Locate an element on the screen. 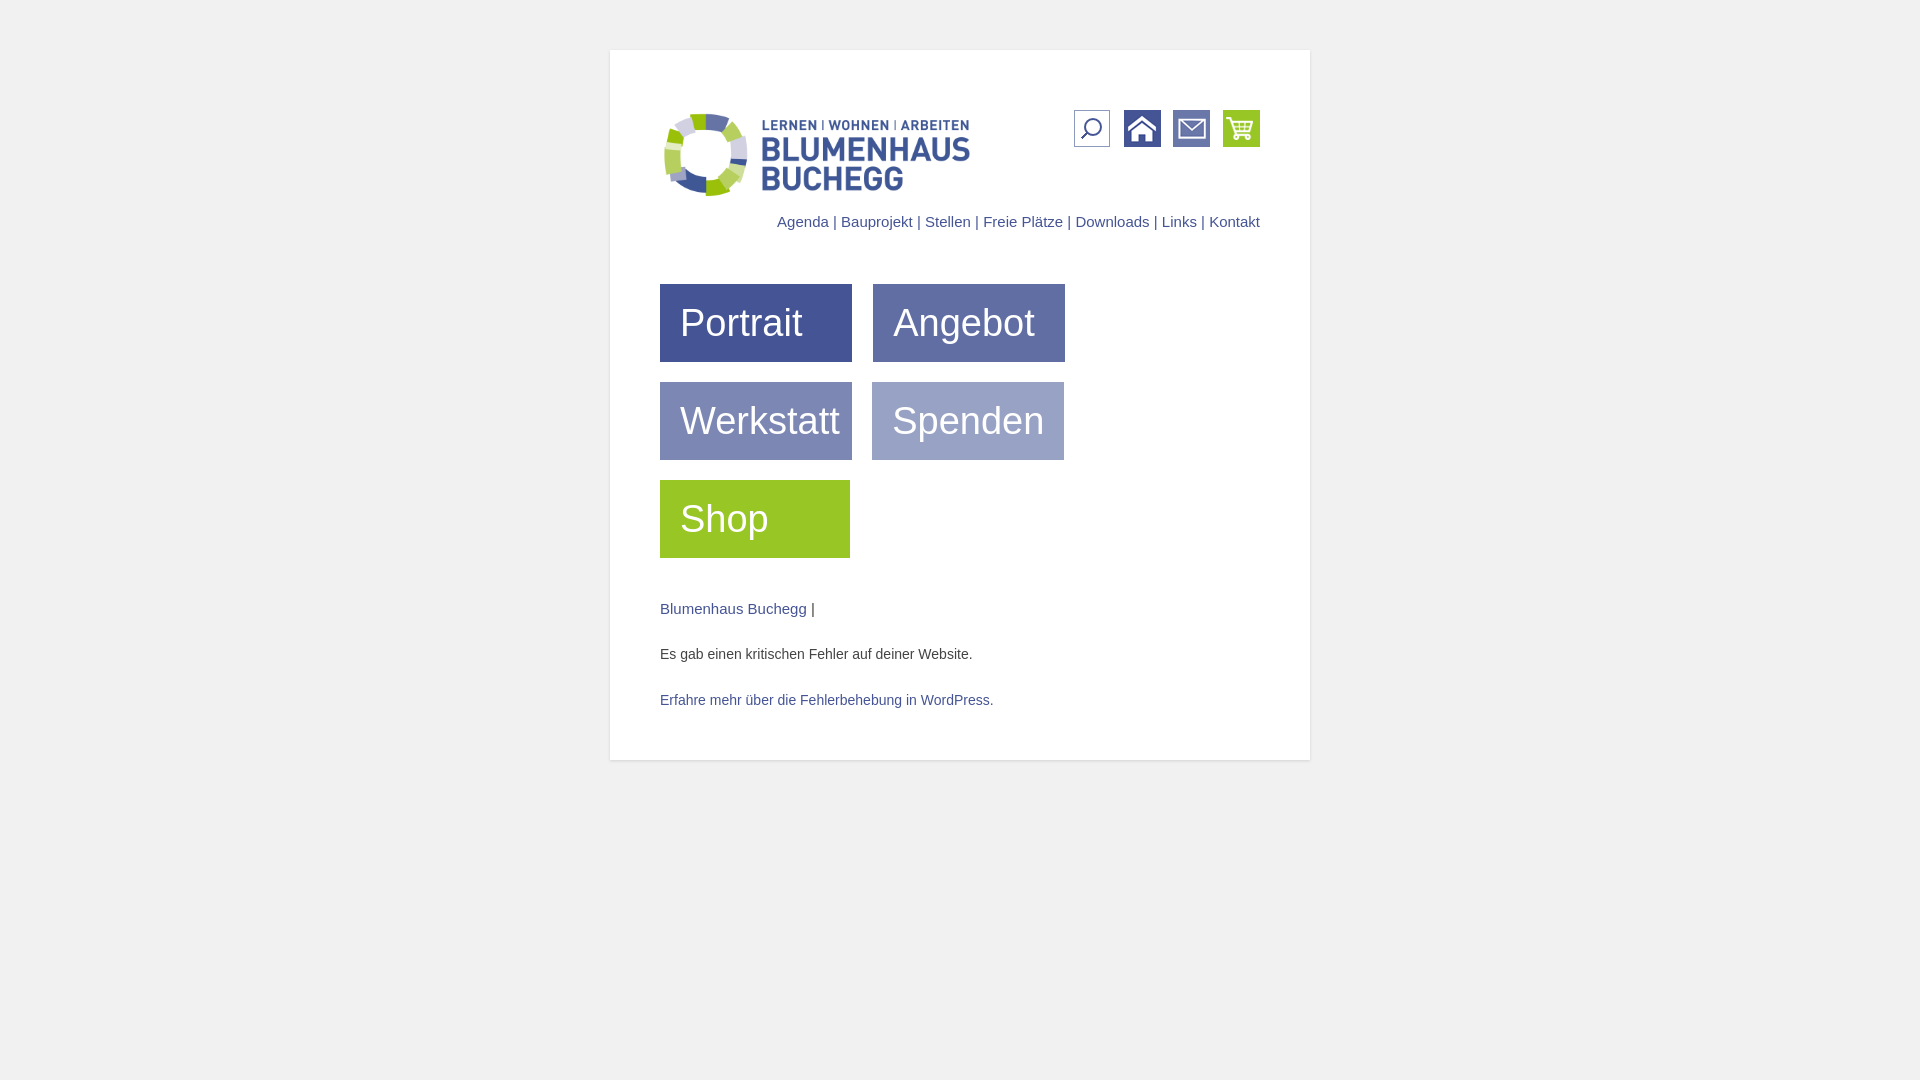 The width and height of the screenshot is (1920, 1080). Bauprojekt | is located at coordinates (881, 222).